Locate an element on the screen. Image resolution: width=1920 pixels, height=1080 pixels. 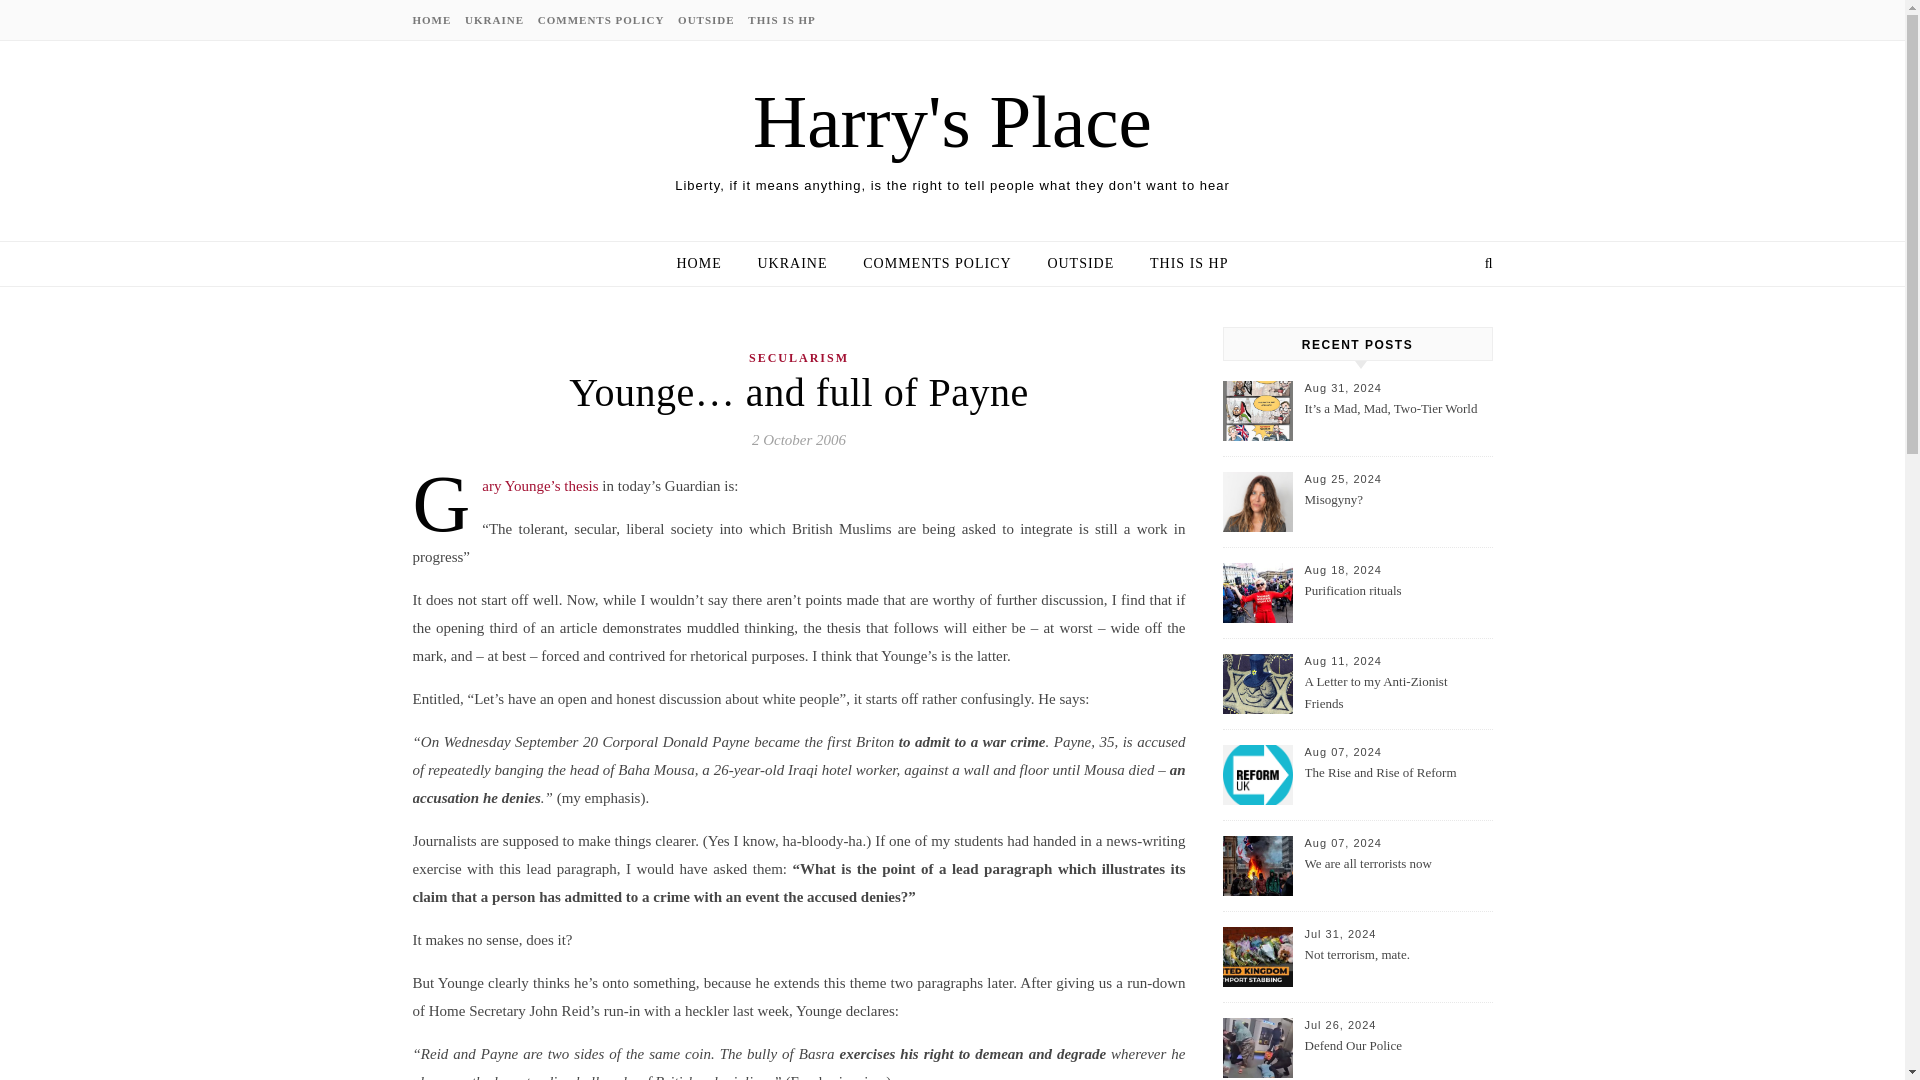
UKRAINE is located at coordinates (494, 20).